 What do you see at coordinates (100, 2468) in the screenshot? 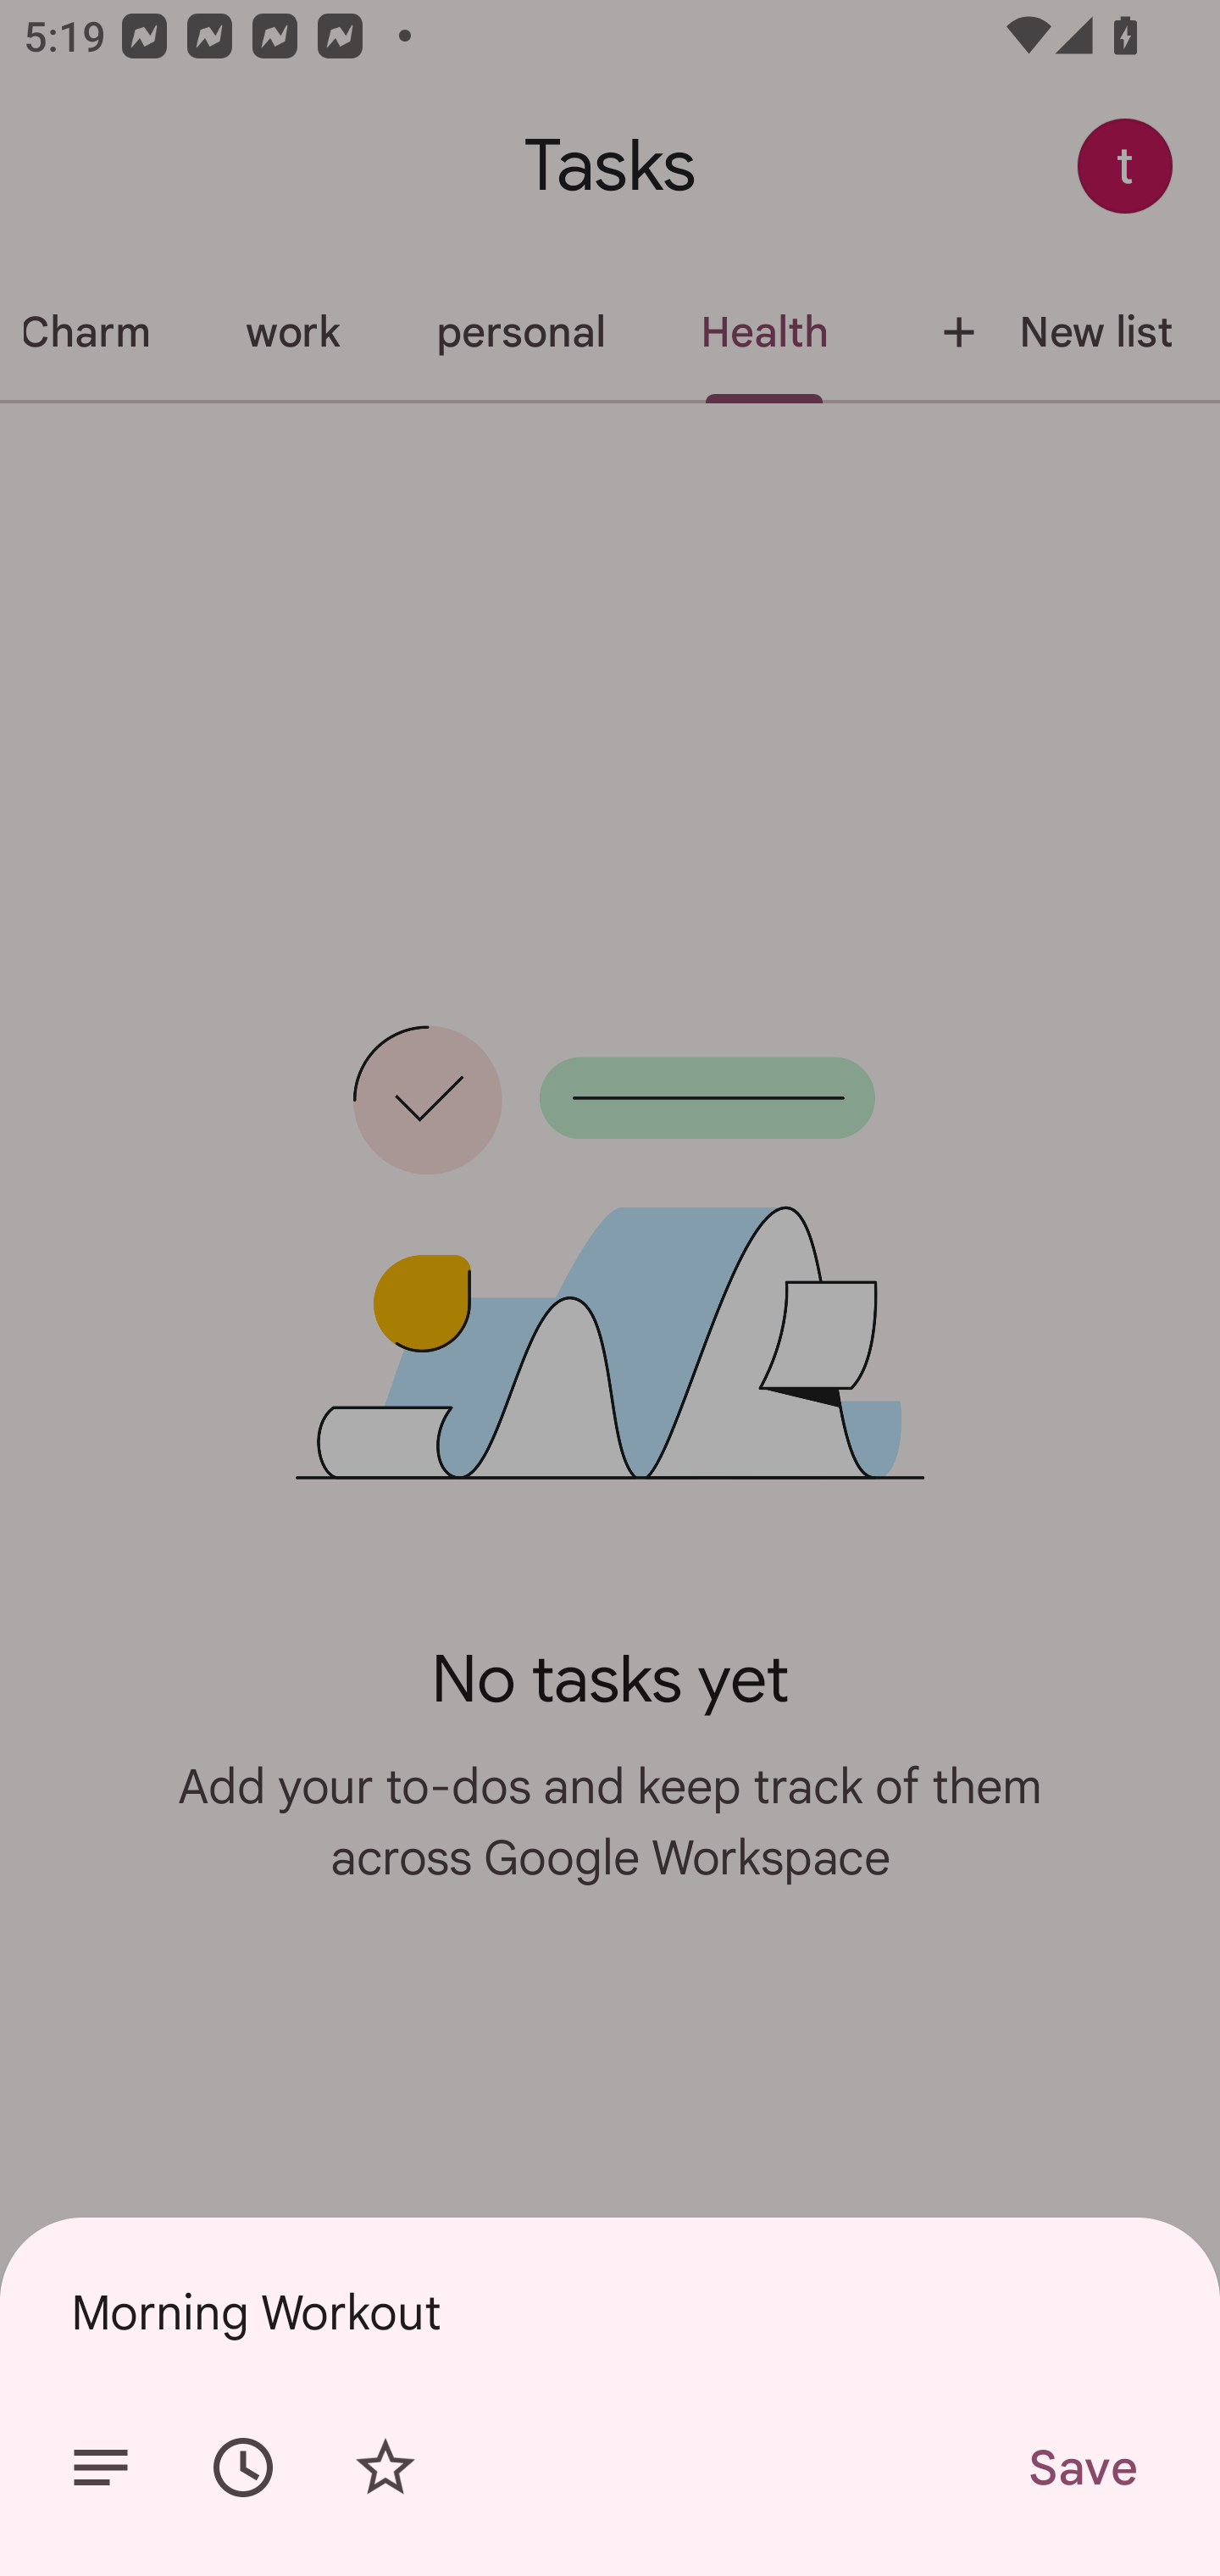
I see `Add details` at bounding box center [100, 2468].